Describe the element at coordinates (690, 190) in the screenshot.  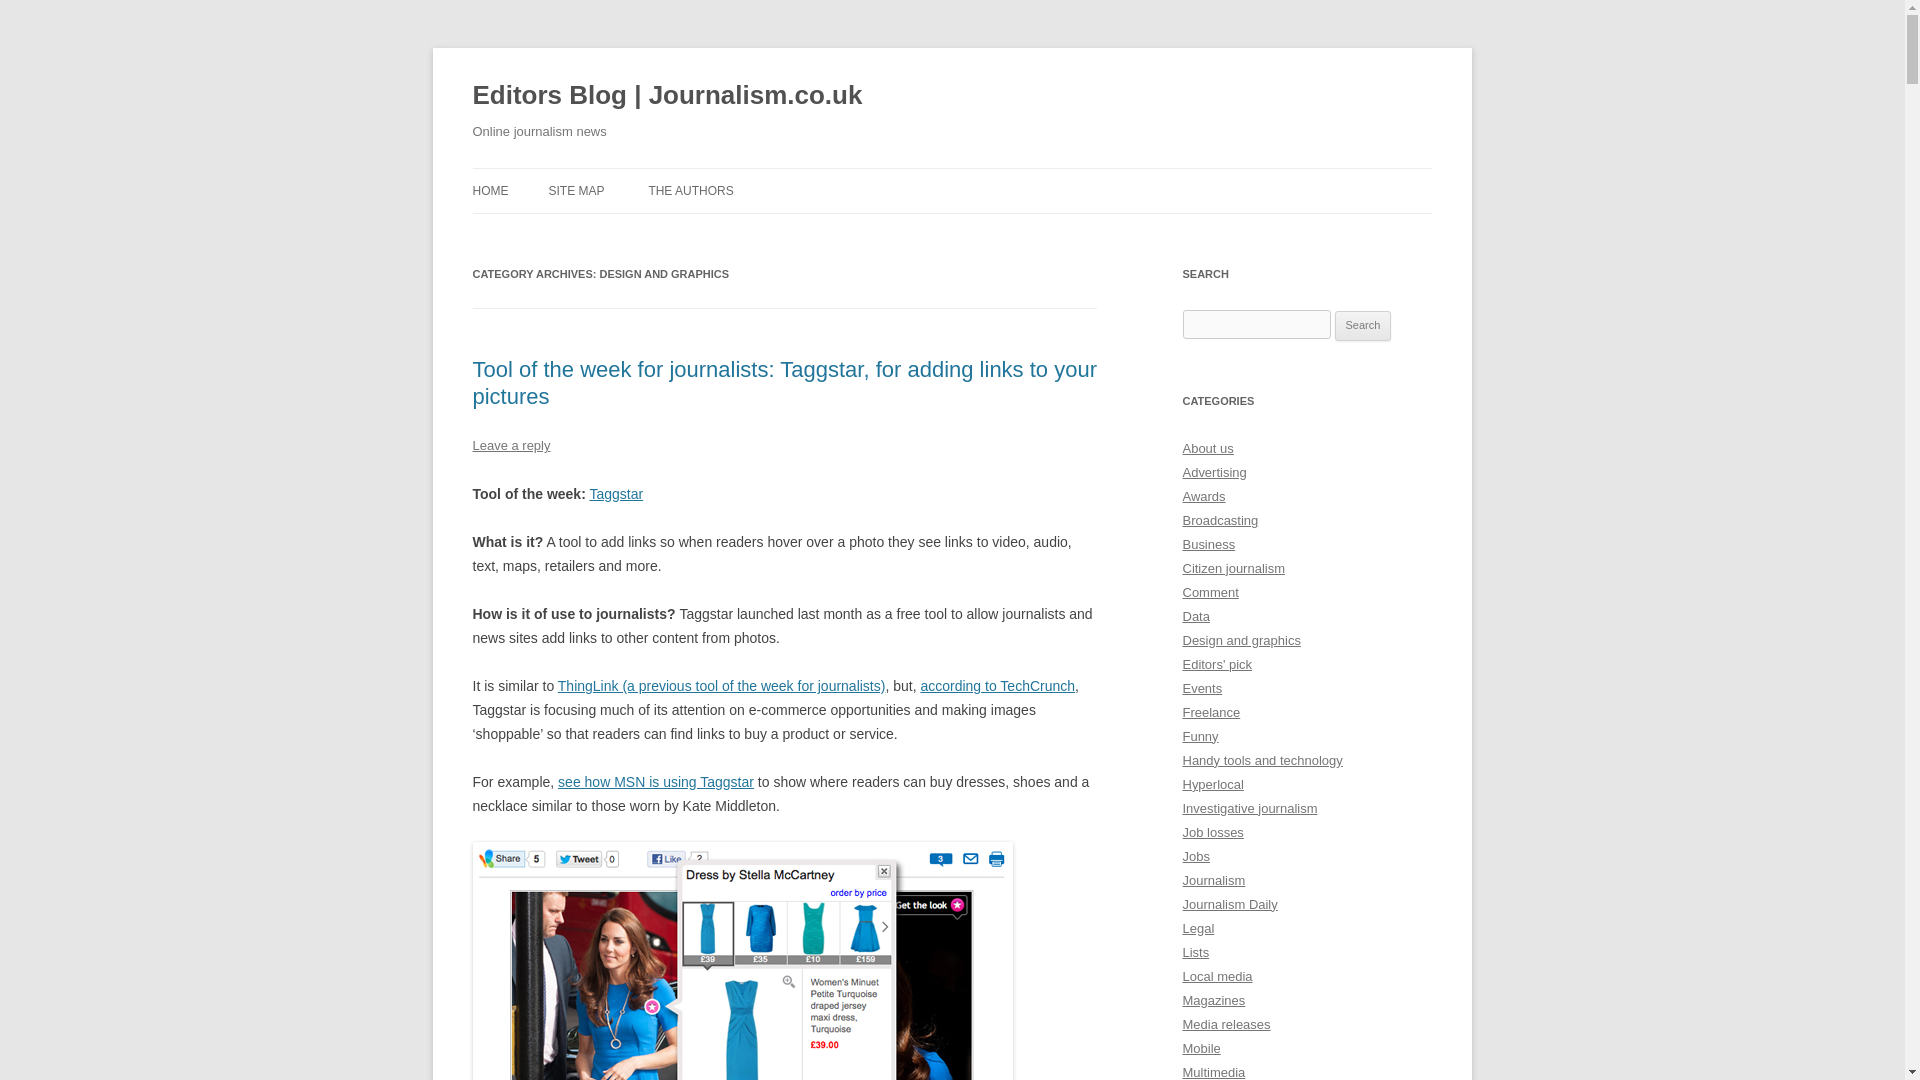
I see `THE AUTHORS` at that location.